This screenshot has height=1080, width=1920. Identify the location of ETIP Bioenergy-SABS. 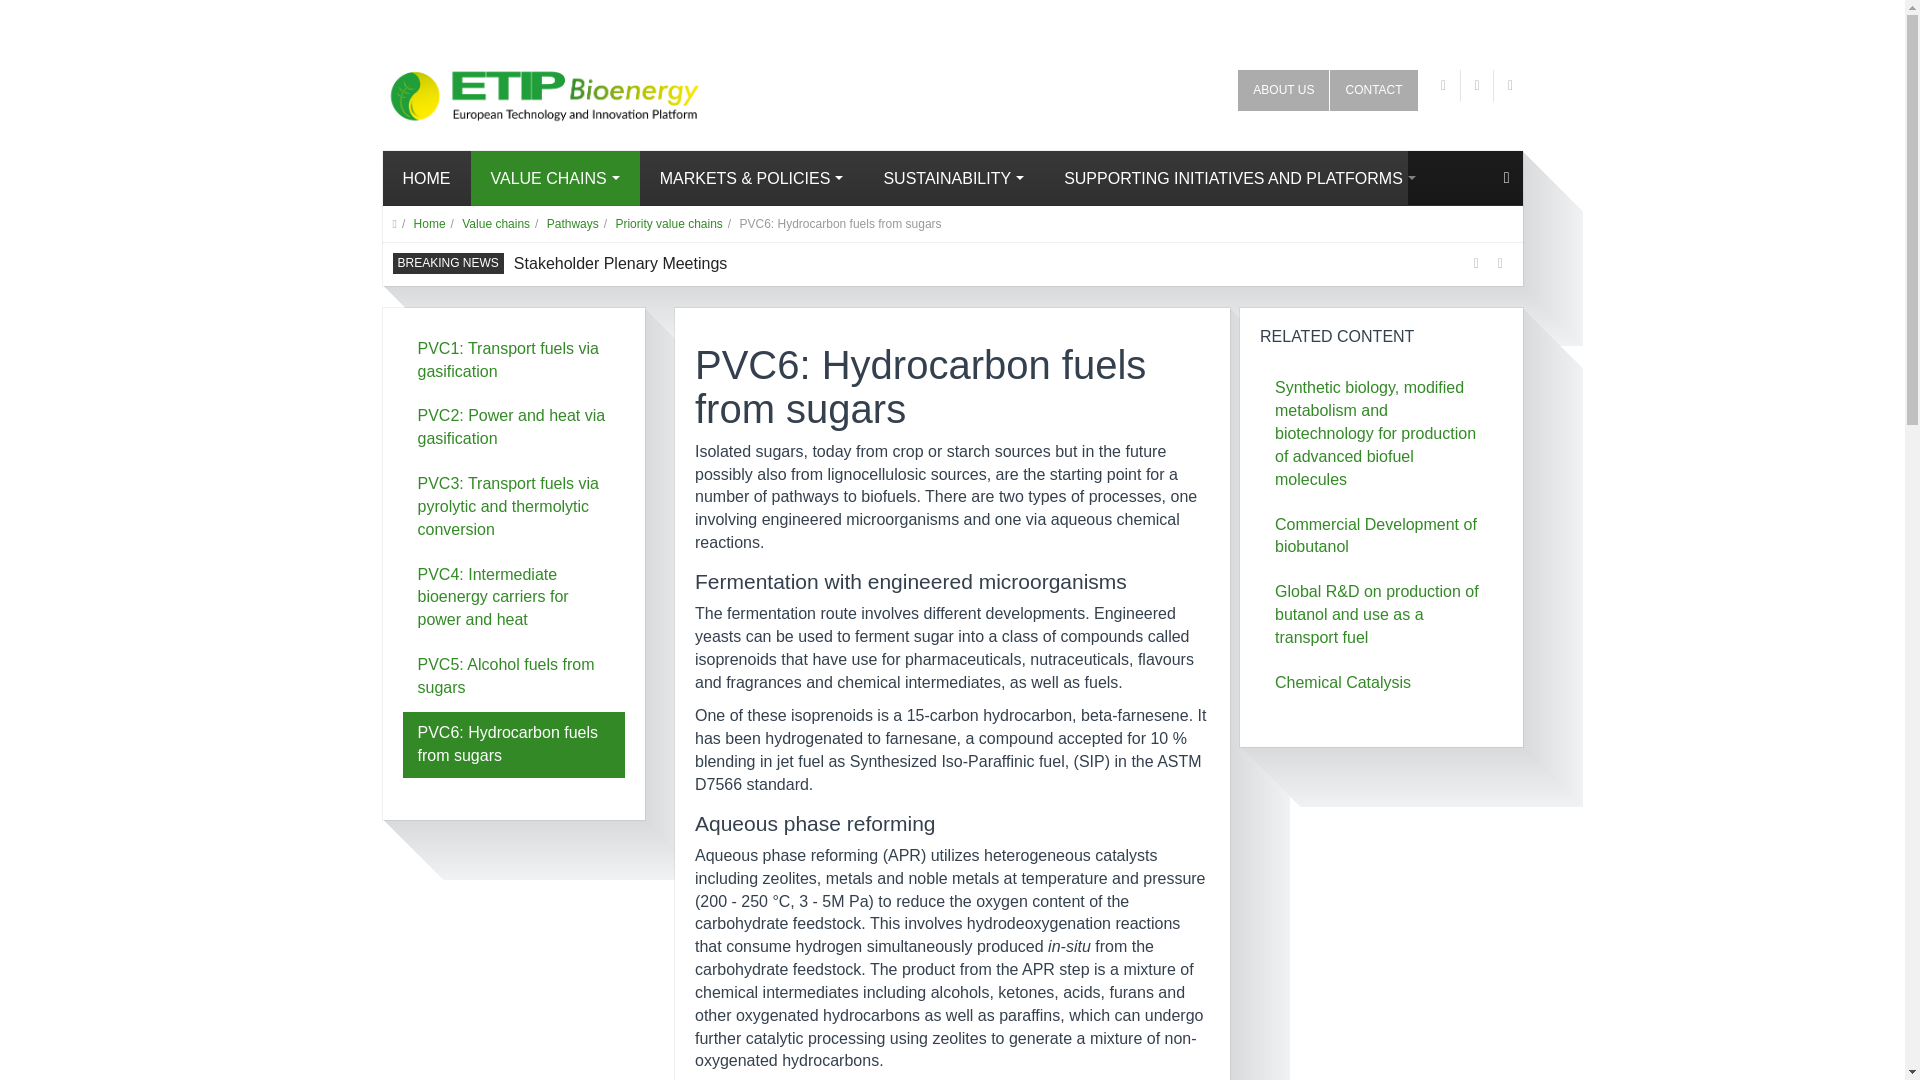
(506, 88).